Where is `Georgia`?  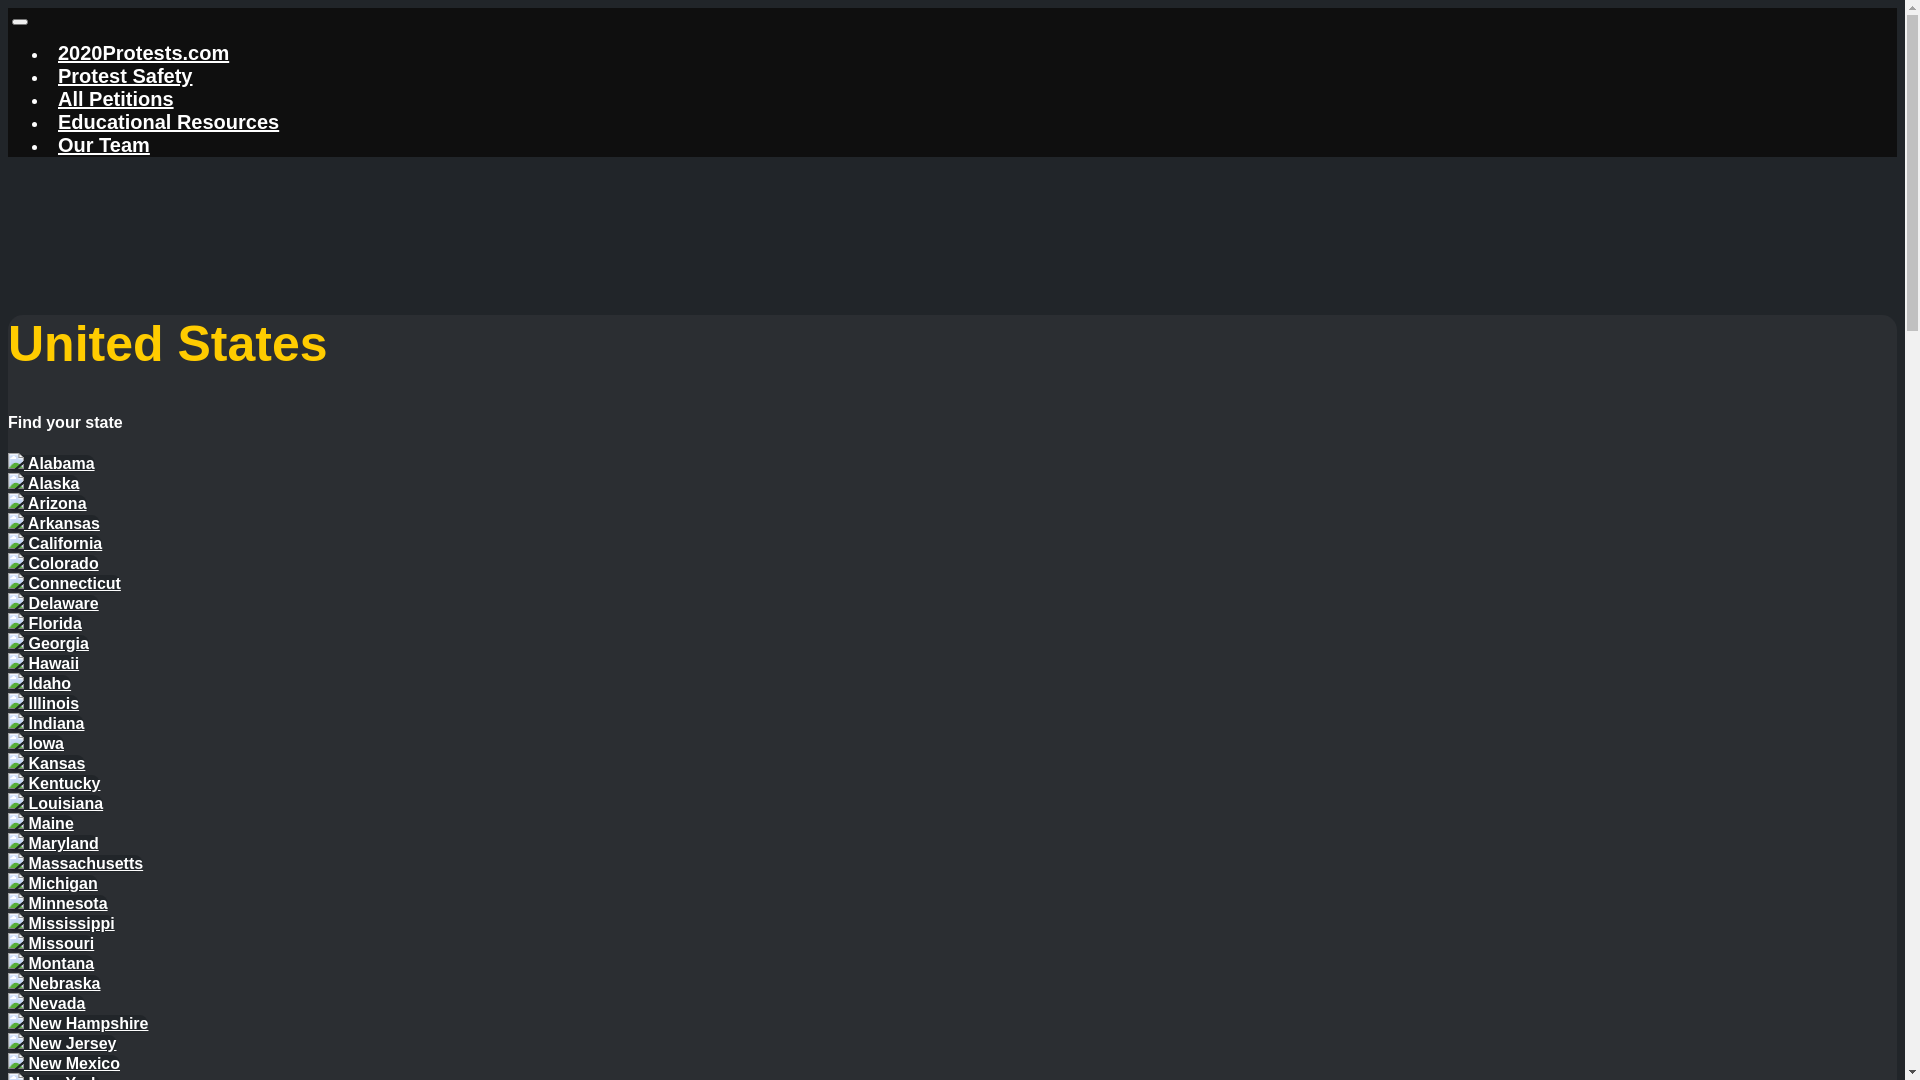
Georgia is located at coordinates (48, 643).